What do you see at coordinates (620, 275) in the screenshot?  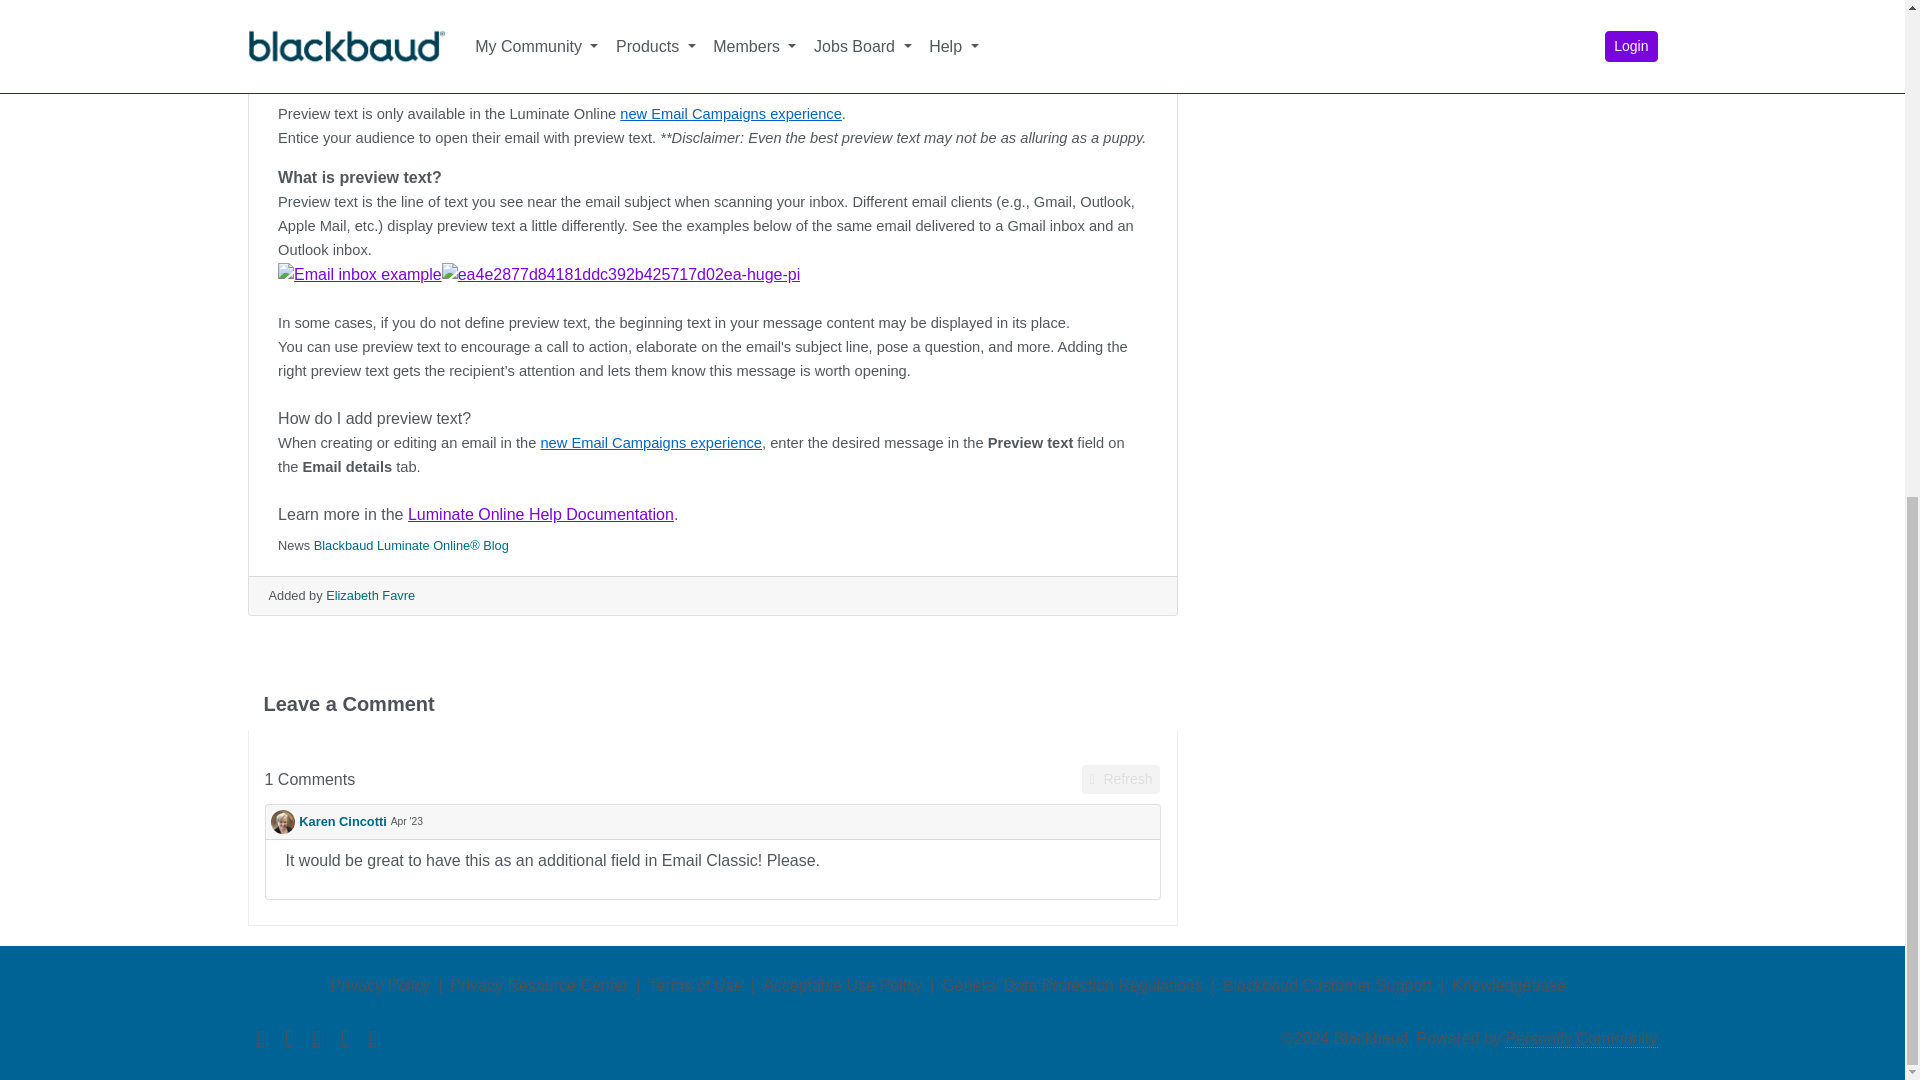 I see `Preview Text` at bounding box center [620, 275].